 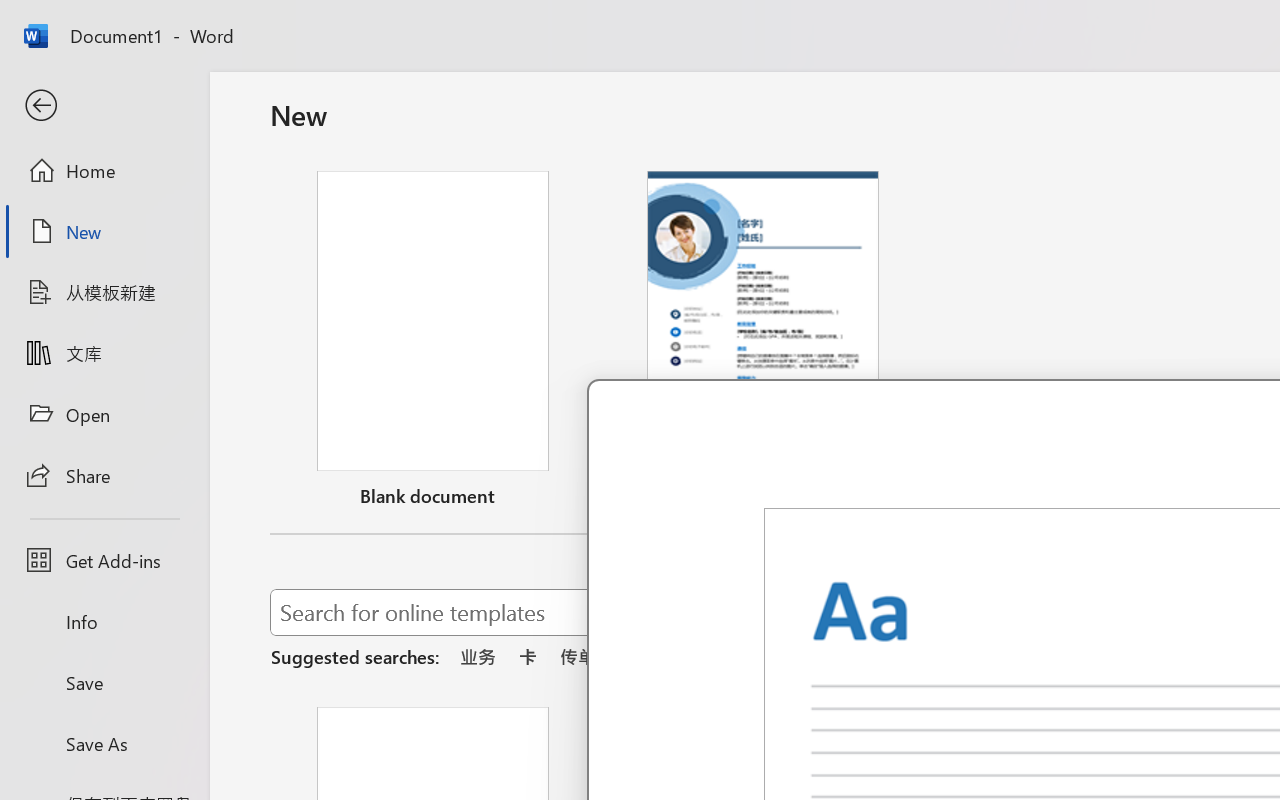 What do you see at coordinates (1178, 612) in the screenshot?
I see `Start searching` at bounding box center [1178, 612].